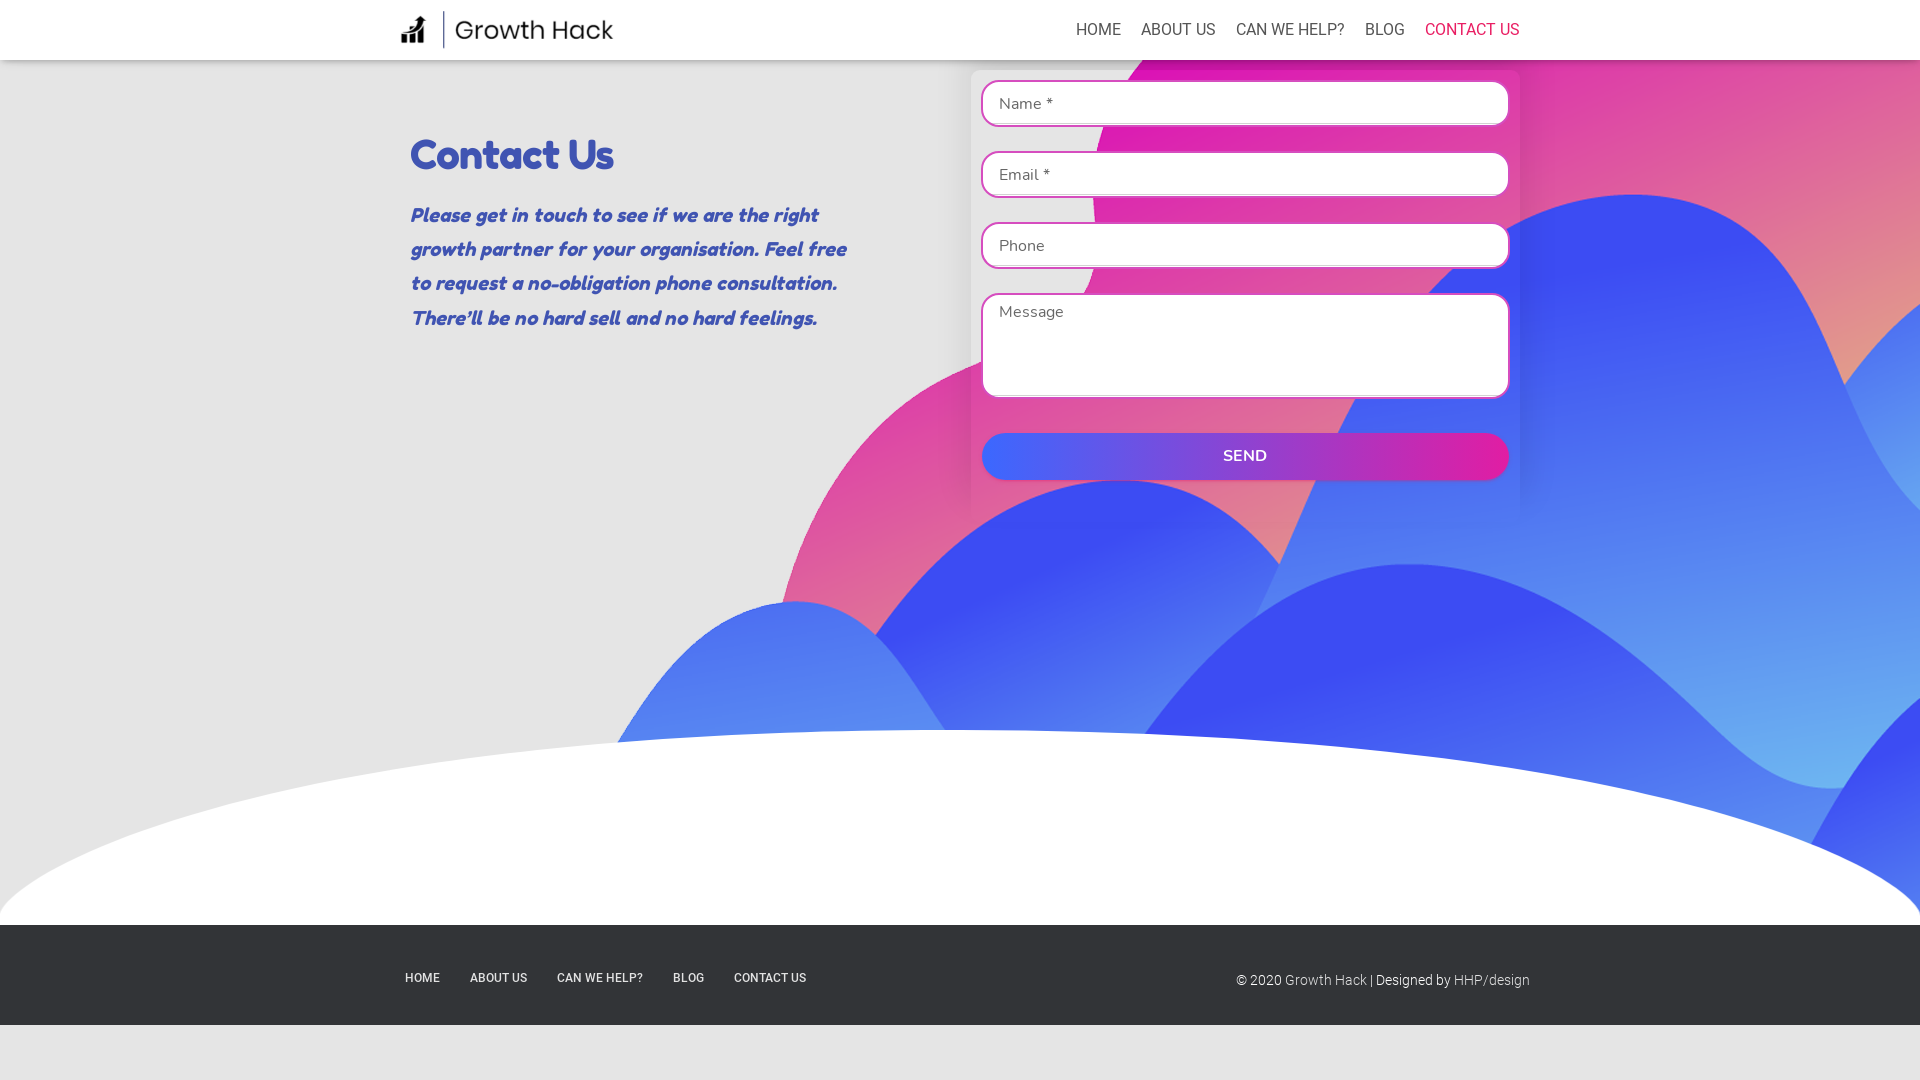  I want to click on CONTACT US, so click(770, 978).